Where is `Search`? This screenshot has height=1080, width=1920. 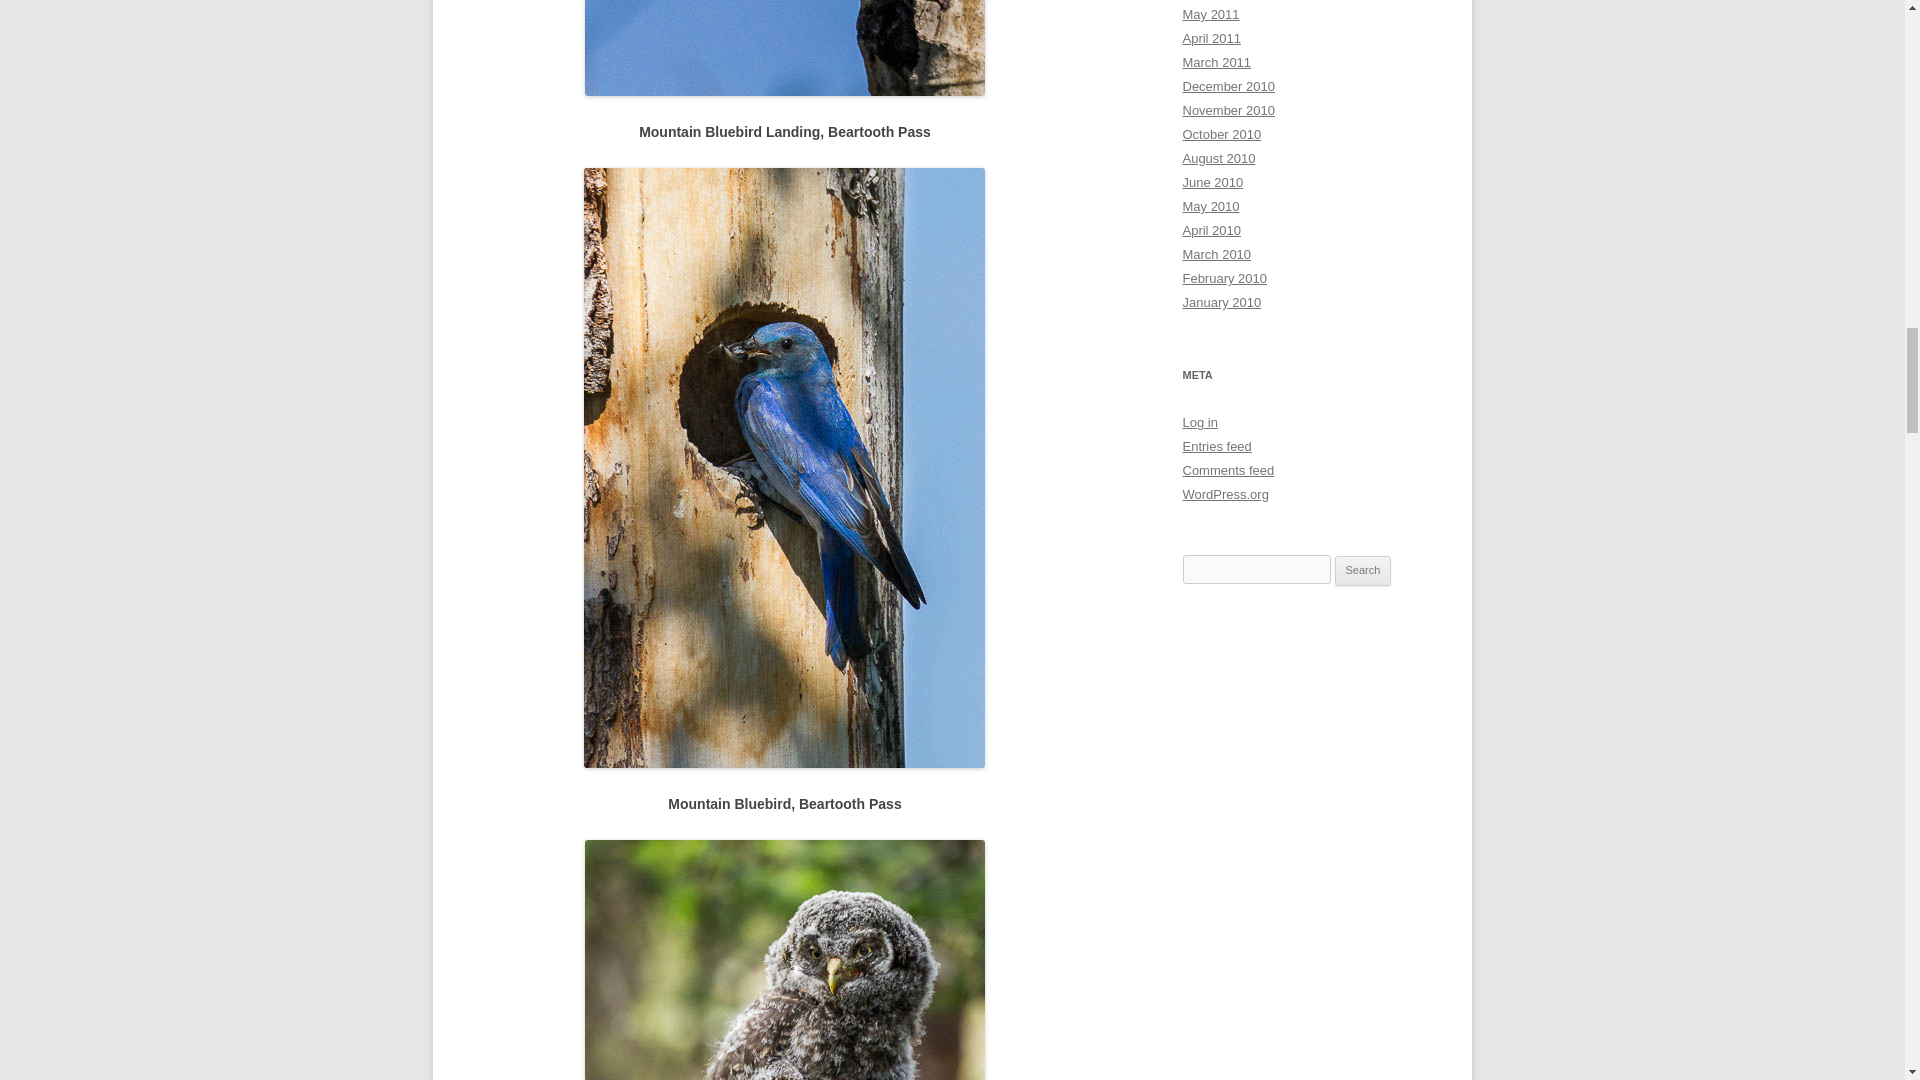
Search is located at coordinates (1363, 571).